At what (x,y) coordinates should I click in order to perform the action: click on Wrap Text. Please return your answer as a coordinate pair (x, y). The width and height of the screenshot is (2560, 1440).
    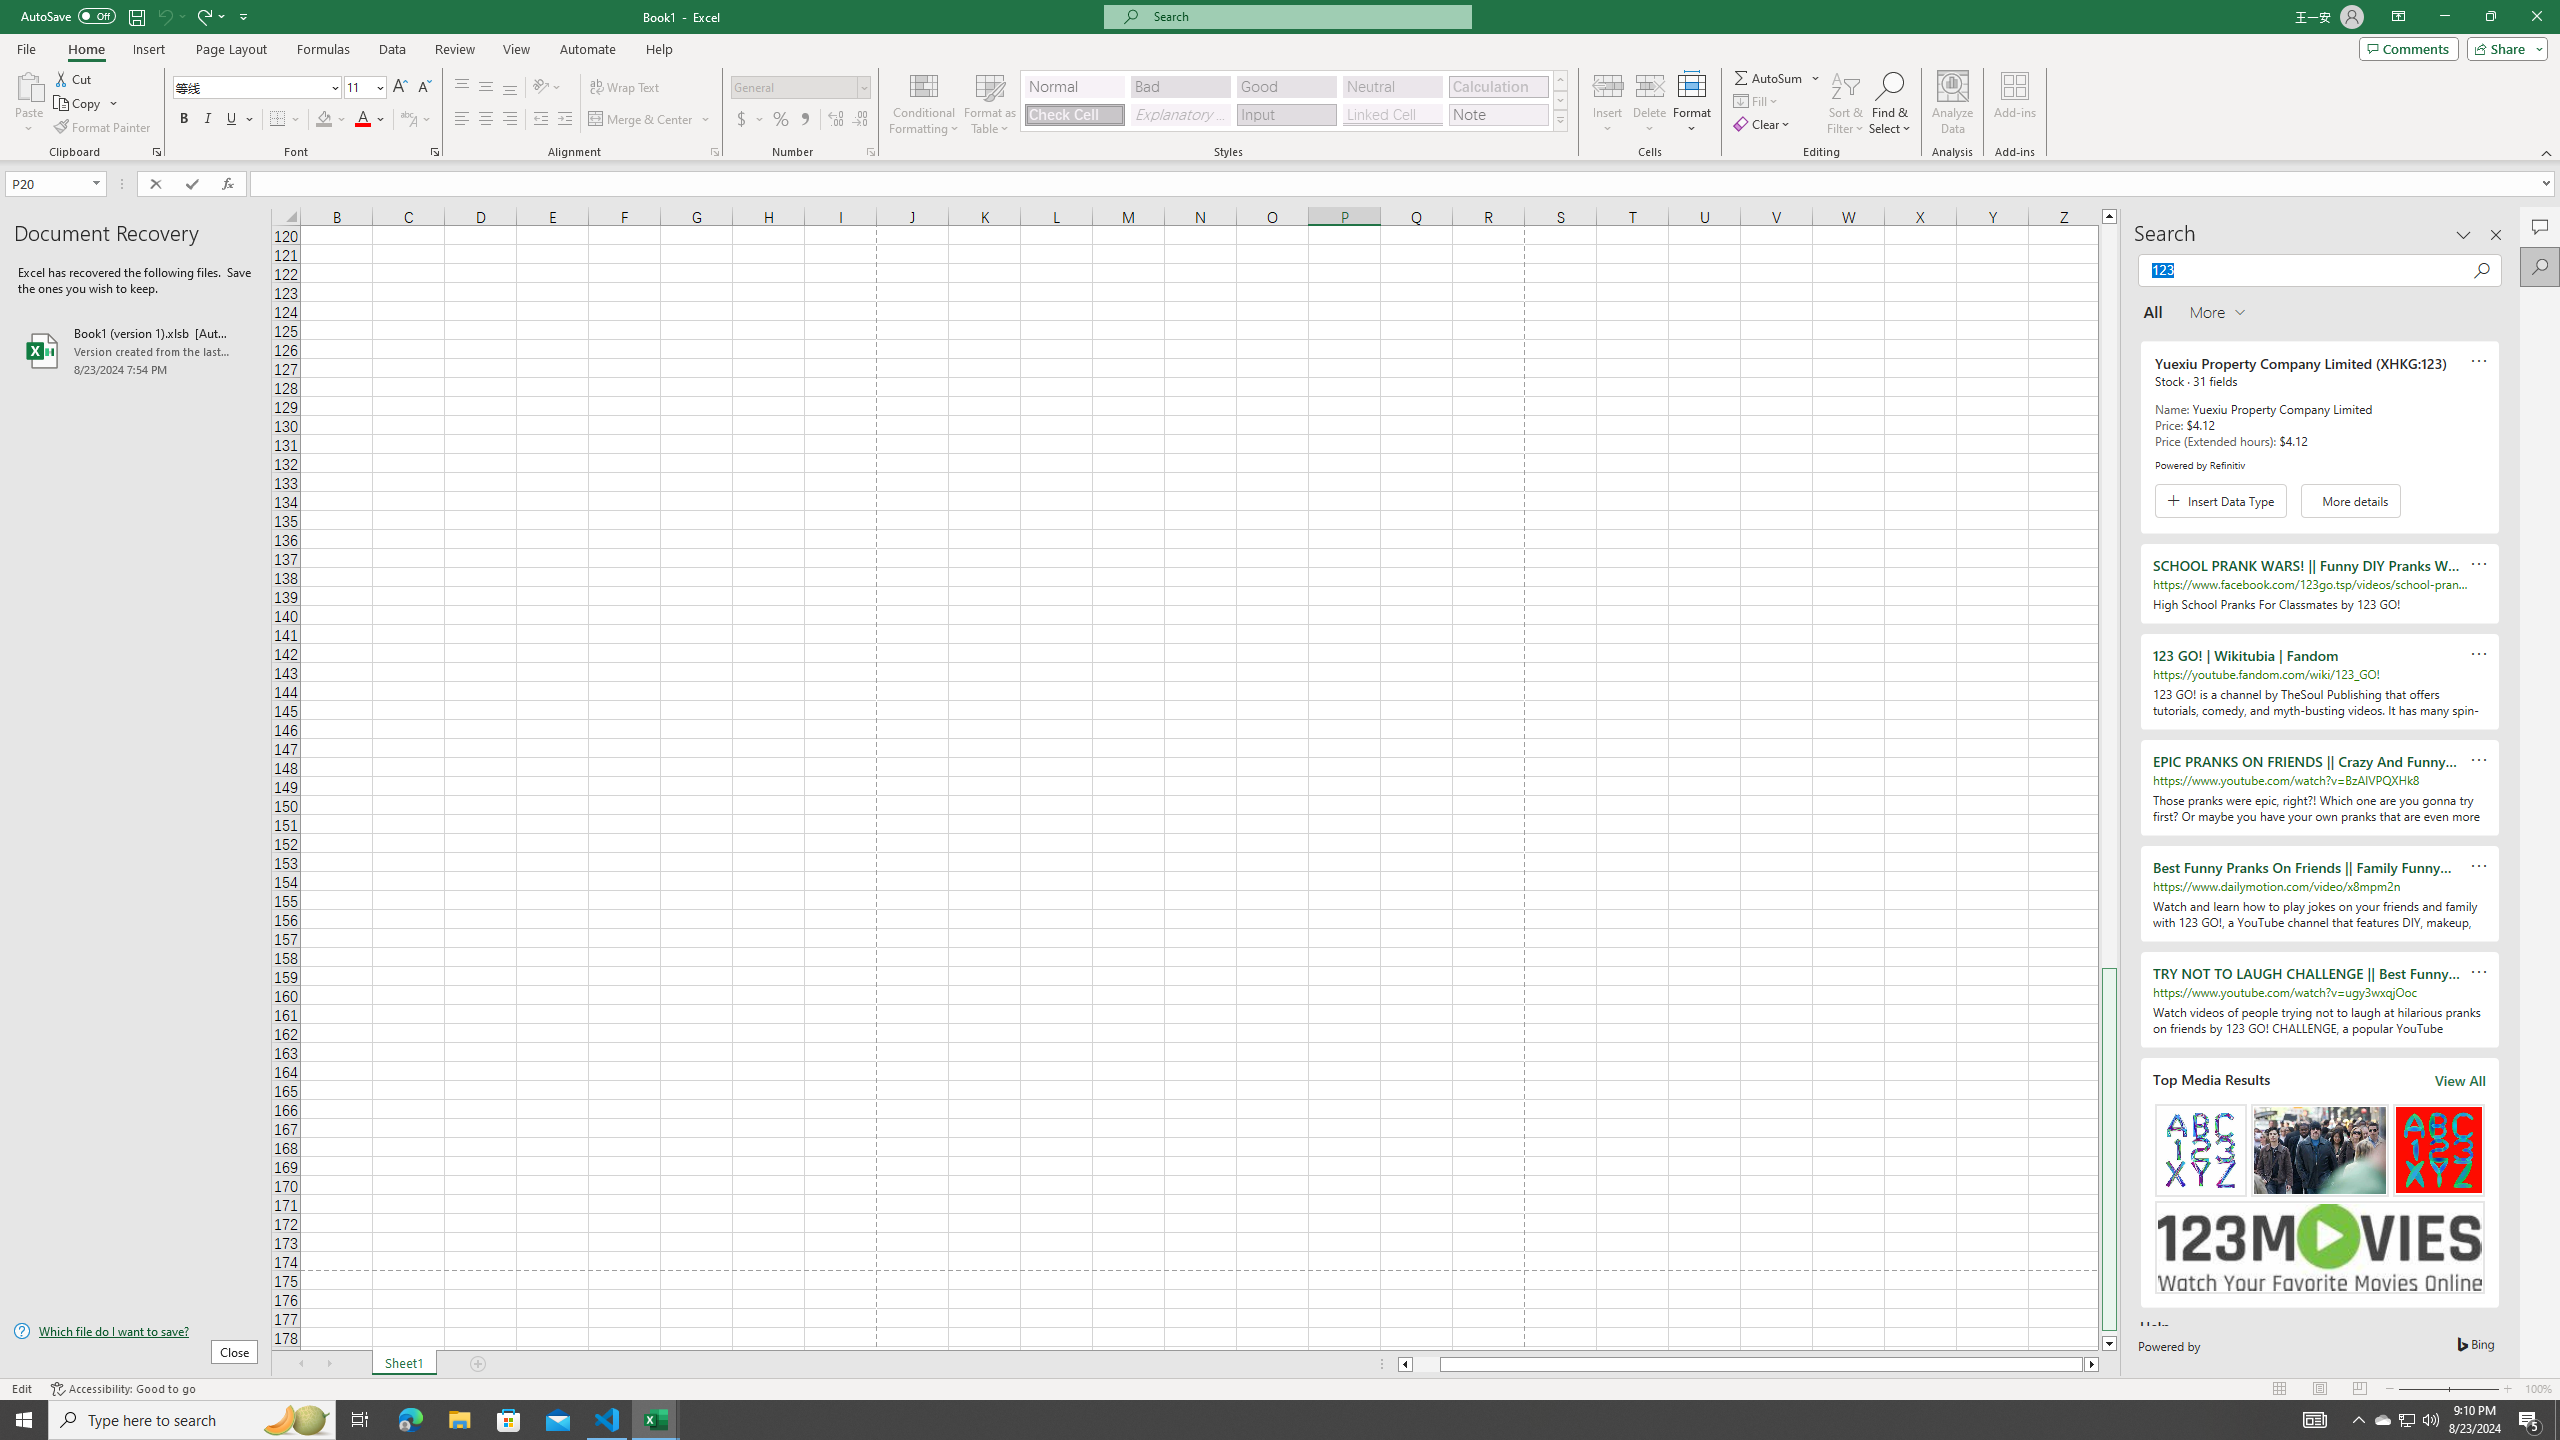
    Looking at the image, I should click on (626, 88).